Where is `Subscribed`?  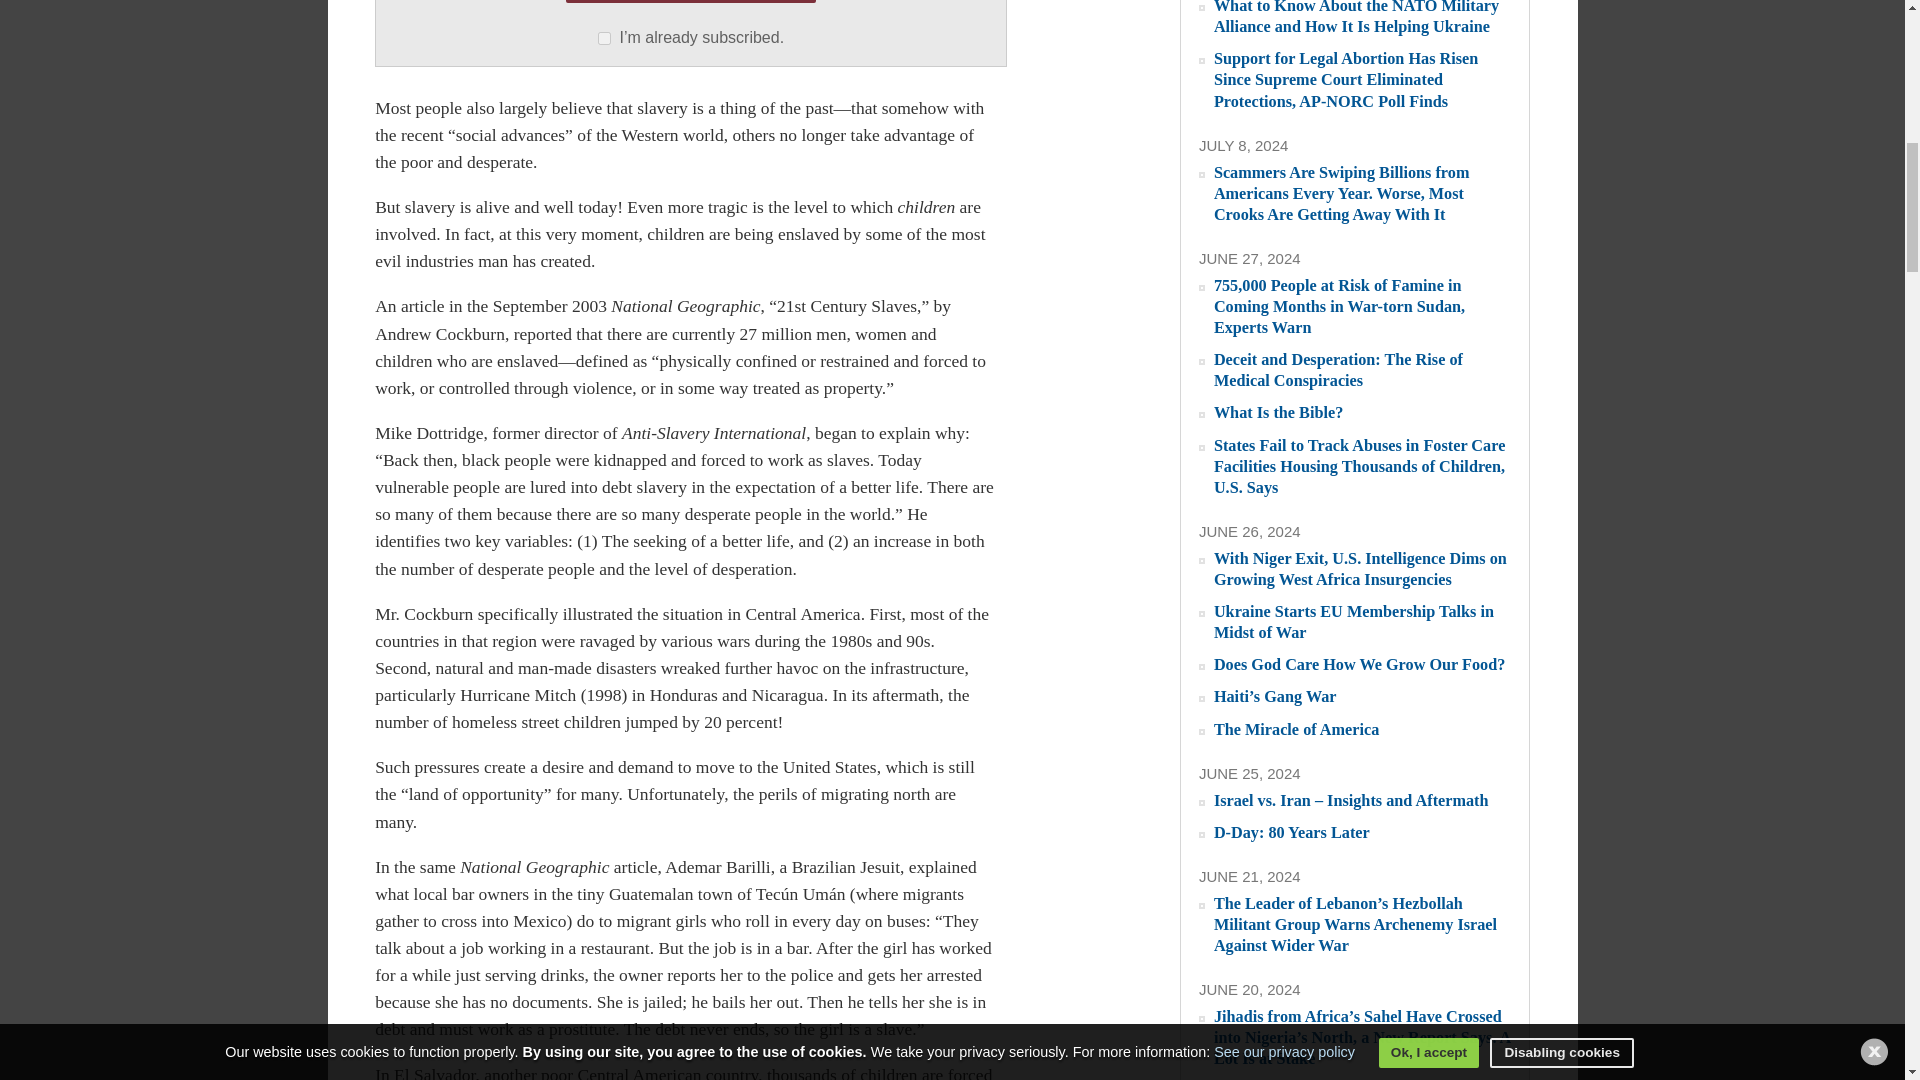
Subscribed is located at coordinates (604, 38).